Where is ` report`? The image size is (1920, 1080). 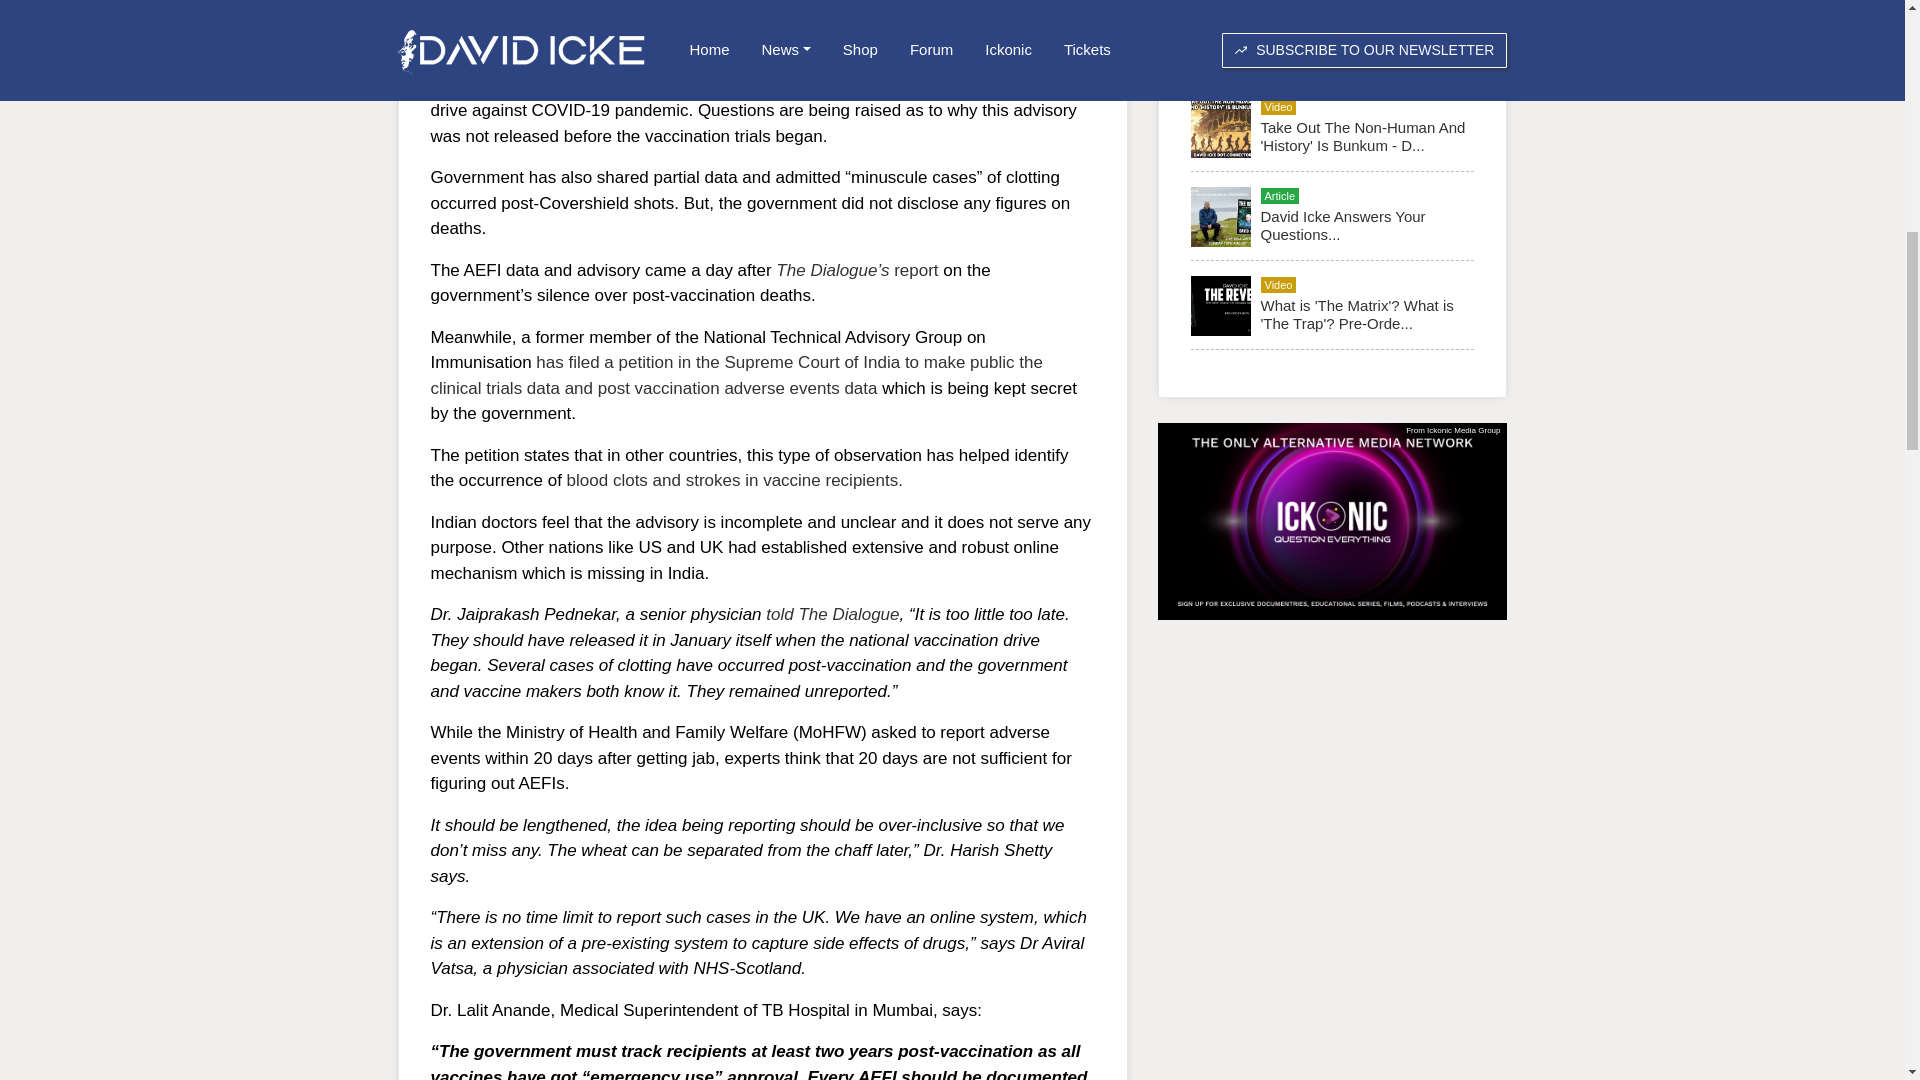  report is located at coordinates (913, 270).